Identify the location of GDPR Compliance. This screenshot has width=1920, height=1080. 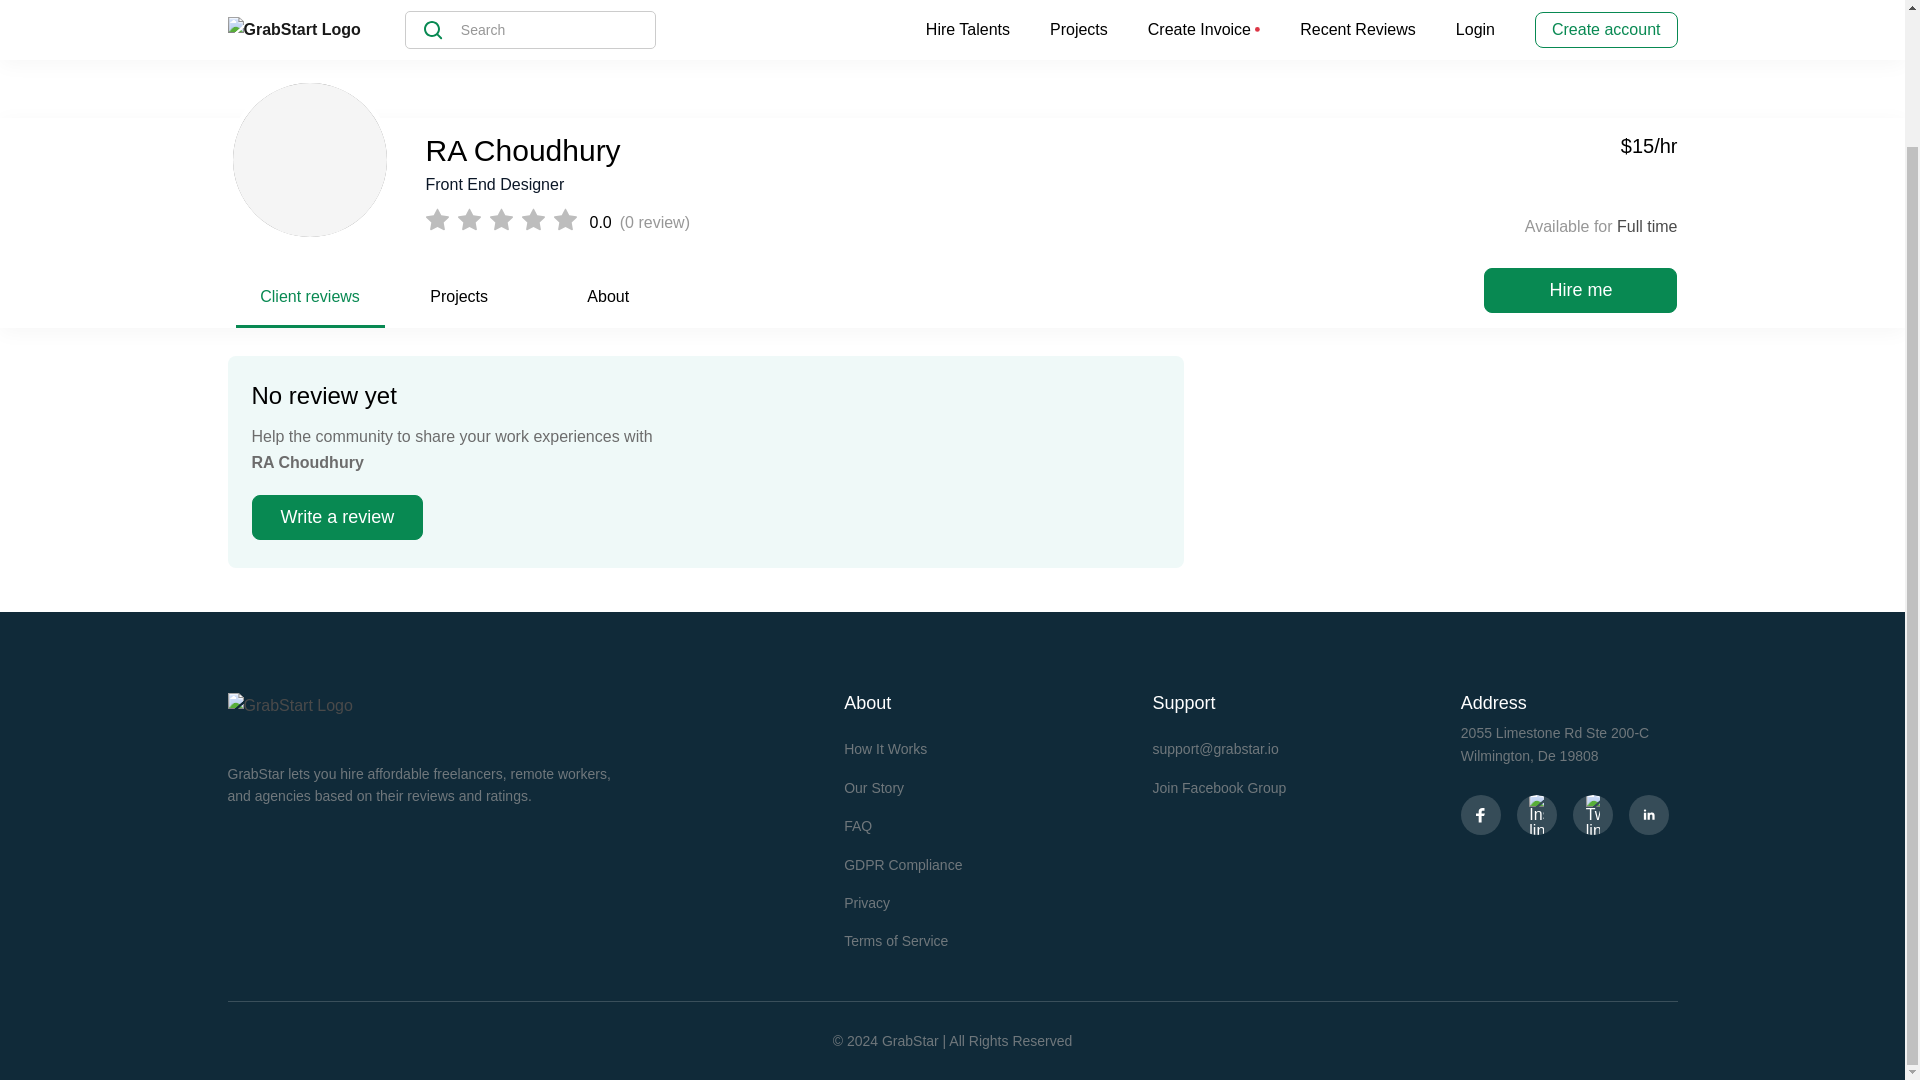
(902, 864).